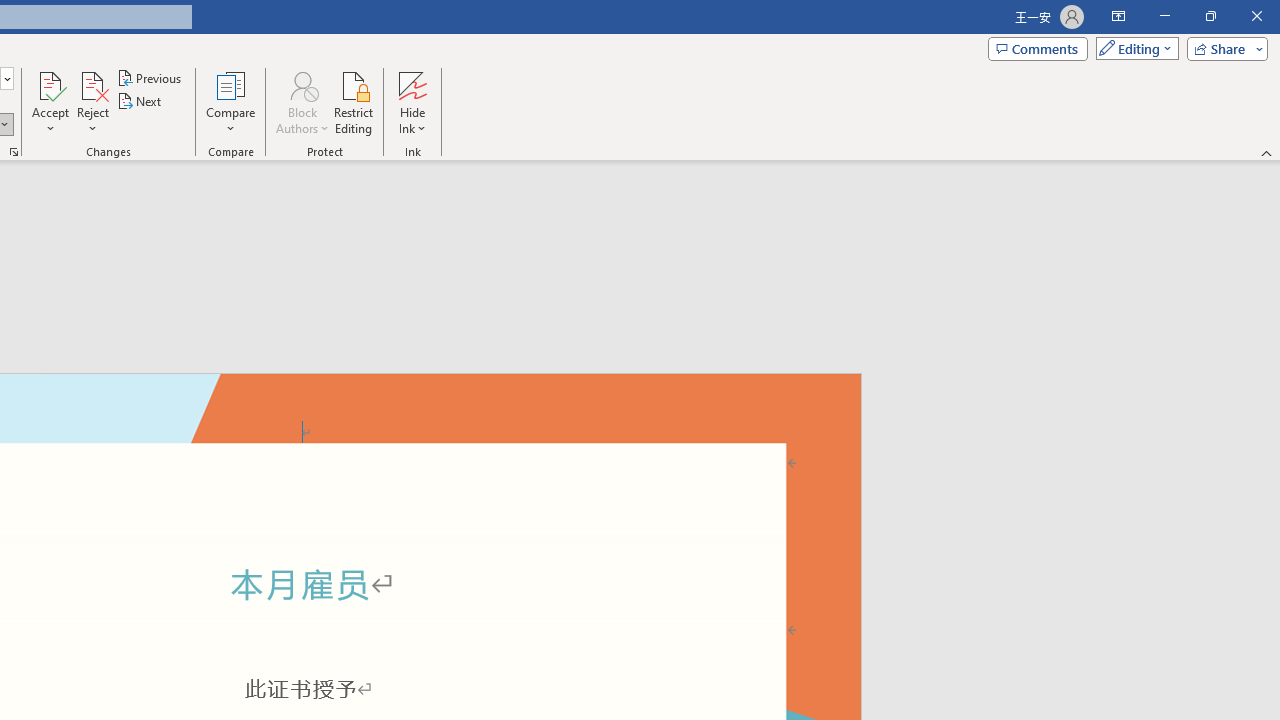 This screenshot has height=720, width=1280. Describe the element at coordinates (50, 84) in the screenshot. I see `Accept and Move to Next` at that location.